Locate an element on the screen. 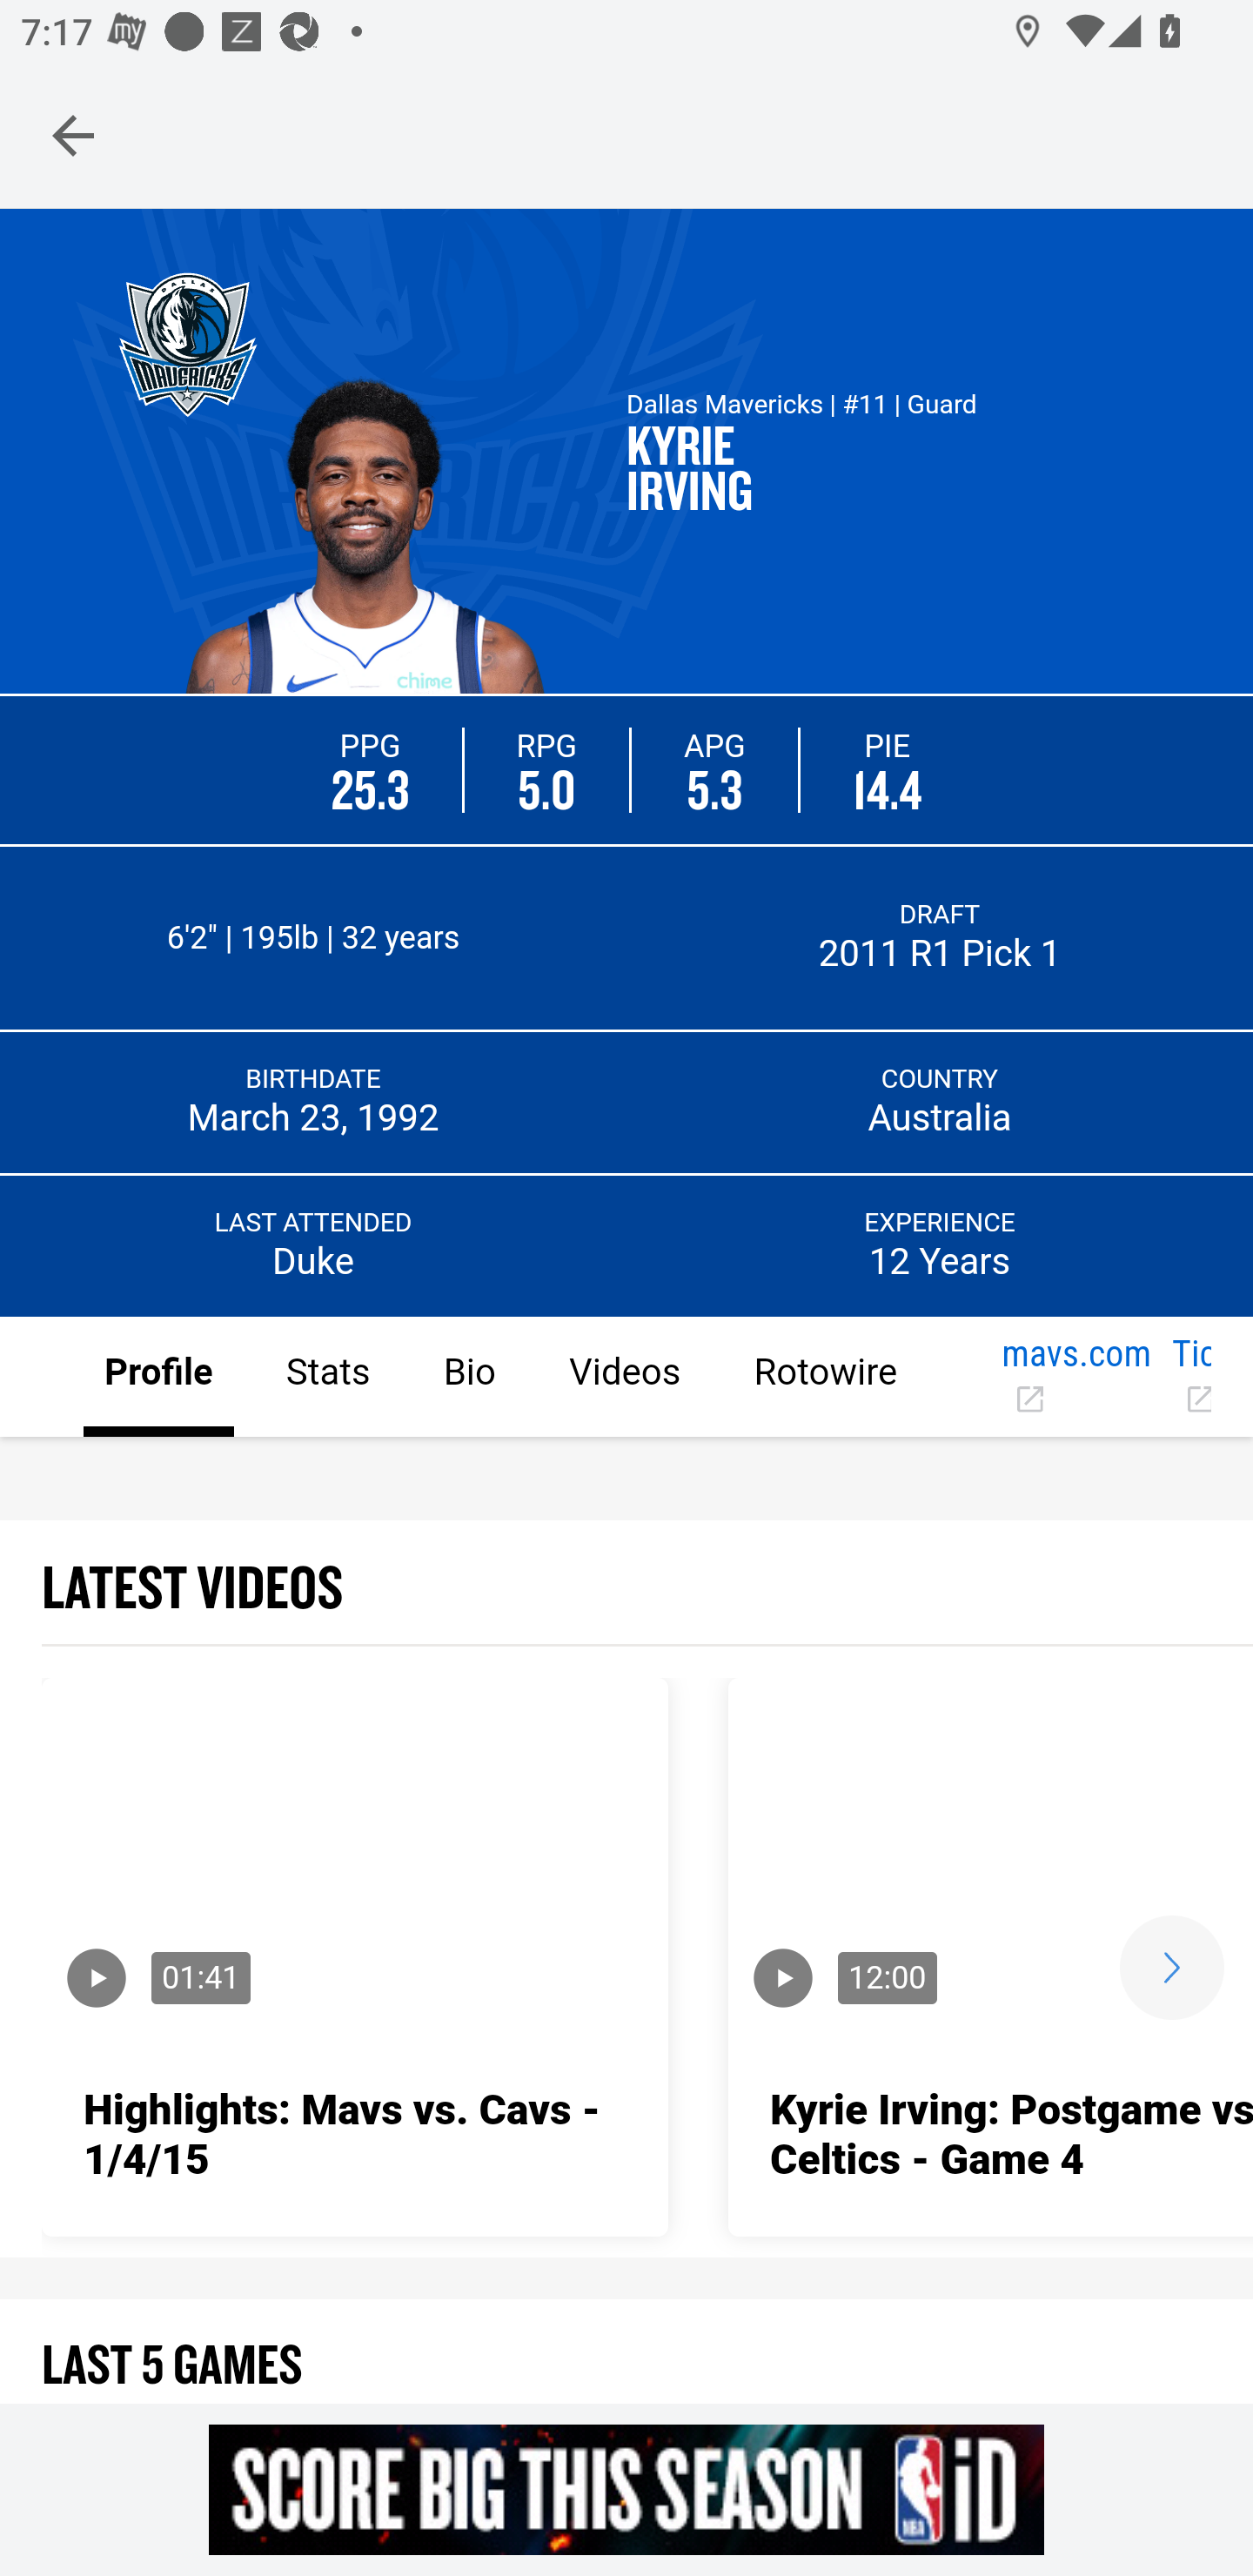 Image resolution: width=1253 pixels, height=2576 pixels. Videos is located at coordinates (623, 1378).